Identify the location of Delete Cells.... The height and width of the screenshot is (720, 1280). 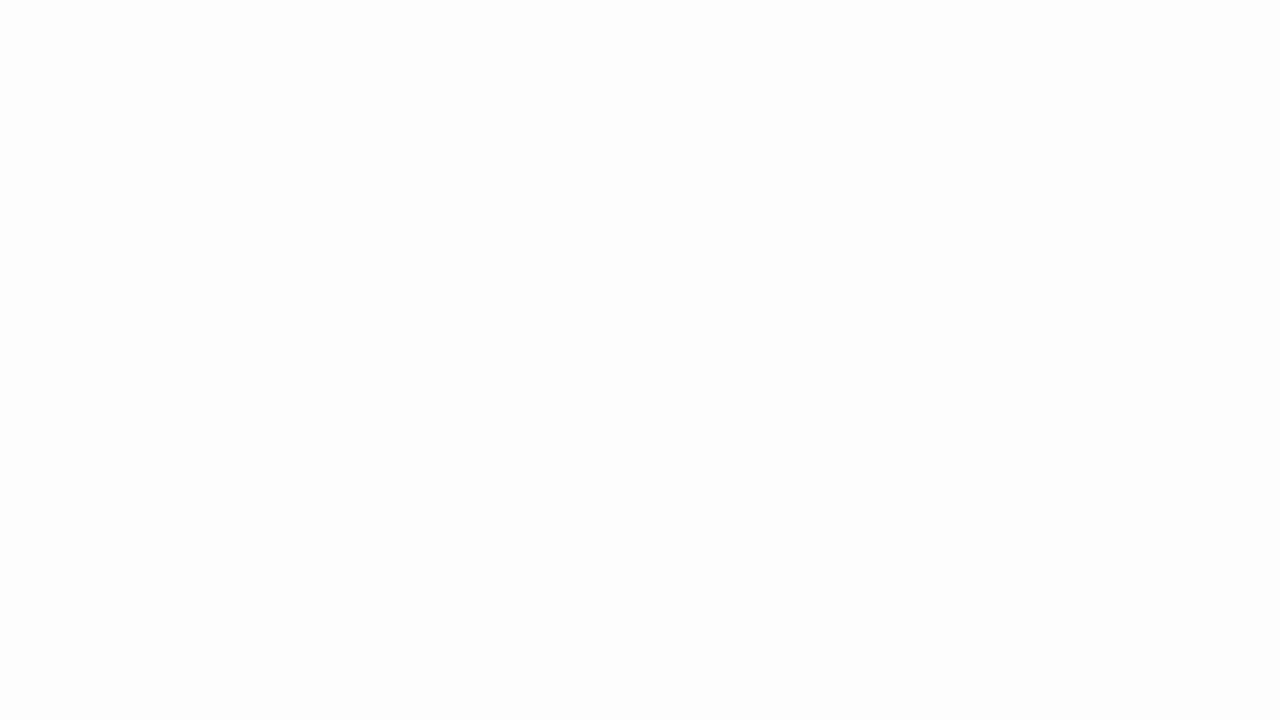
(370, 84).